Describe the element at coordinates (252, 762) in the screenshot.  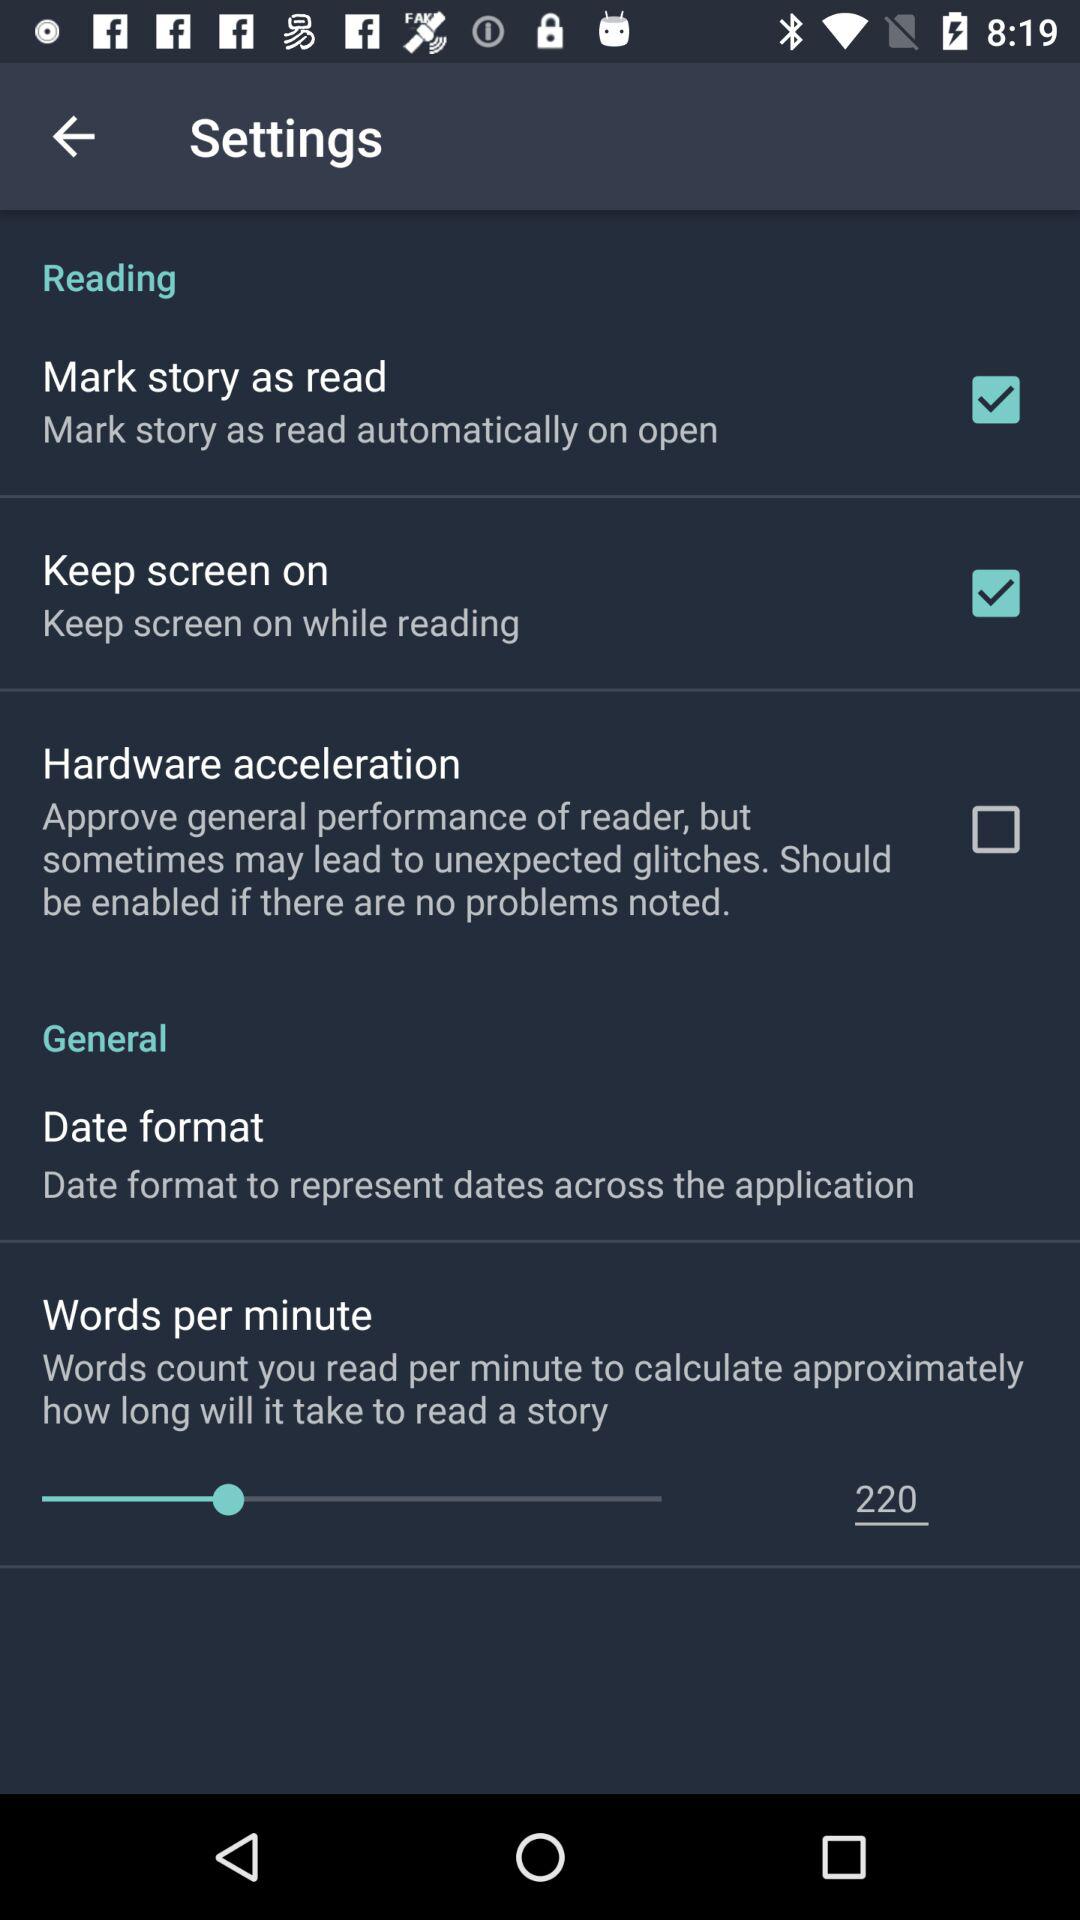
I see `click hardware acceleration item` at that location.